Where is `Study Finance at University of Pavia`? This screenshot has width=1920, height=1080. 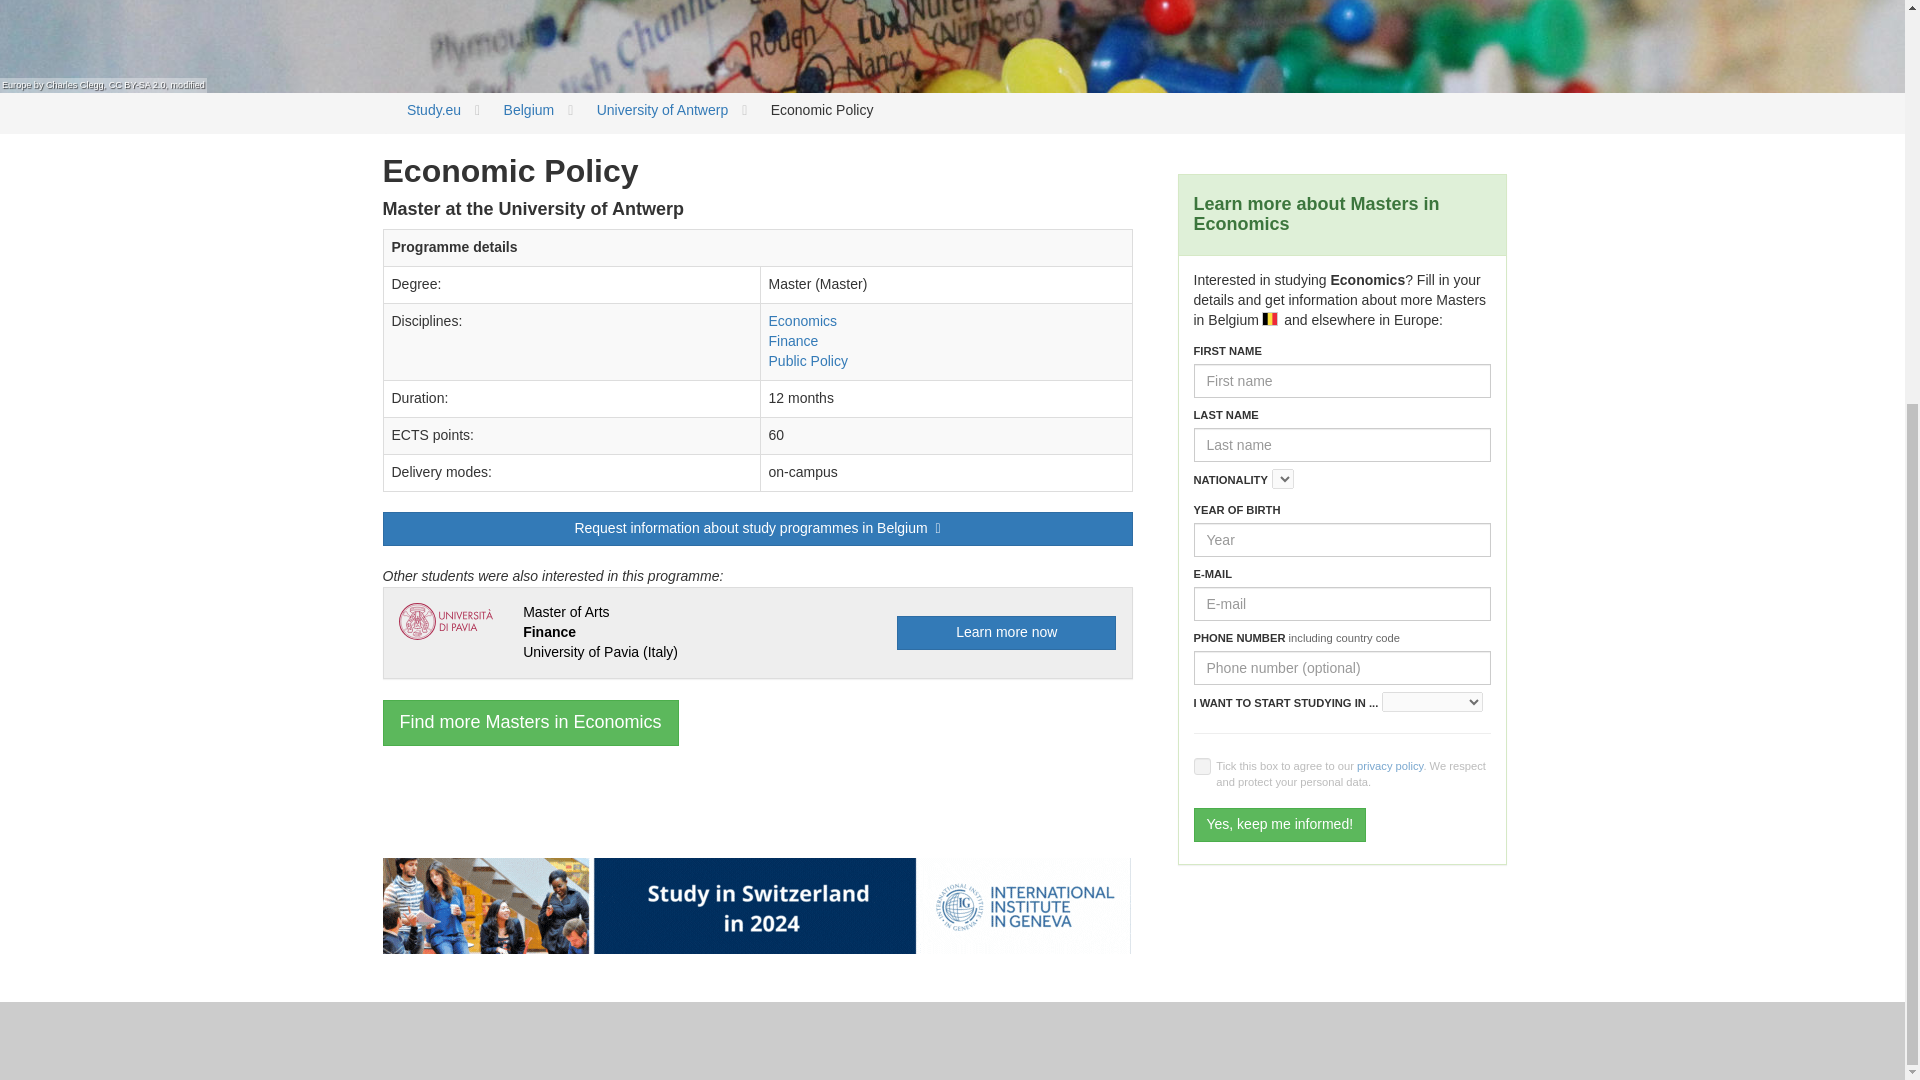
Study Finance at University of Pavia is located at coordinates (600, 631).